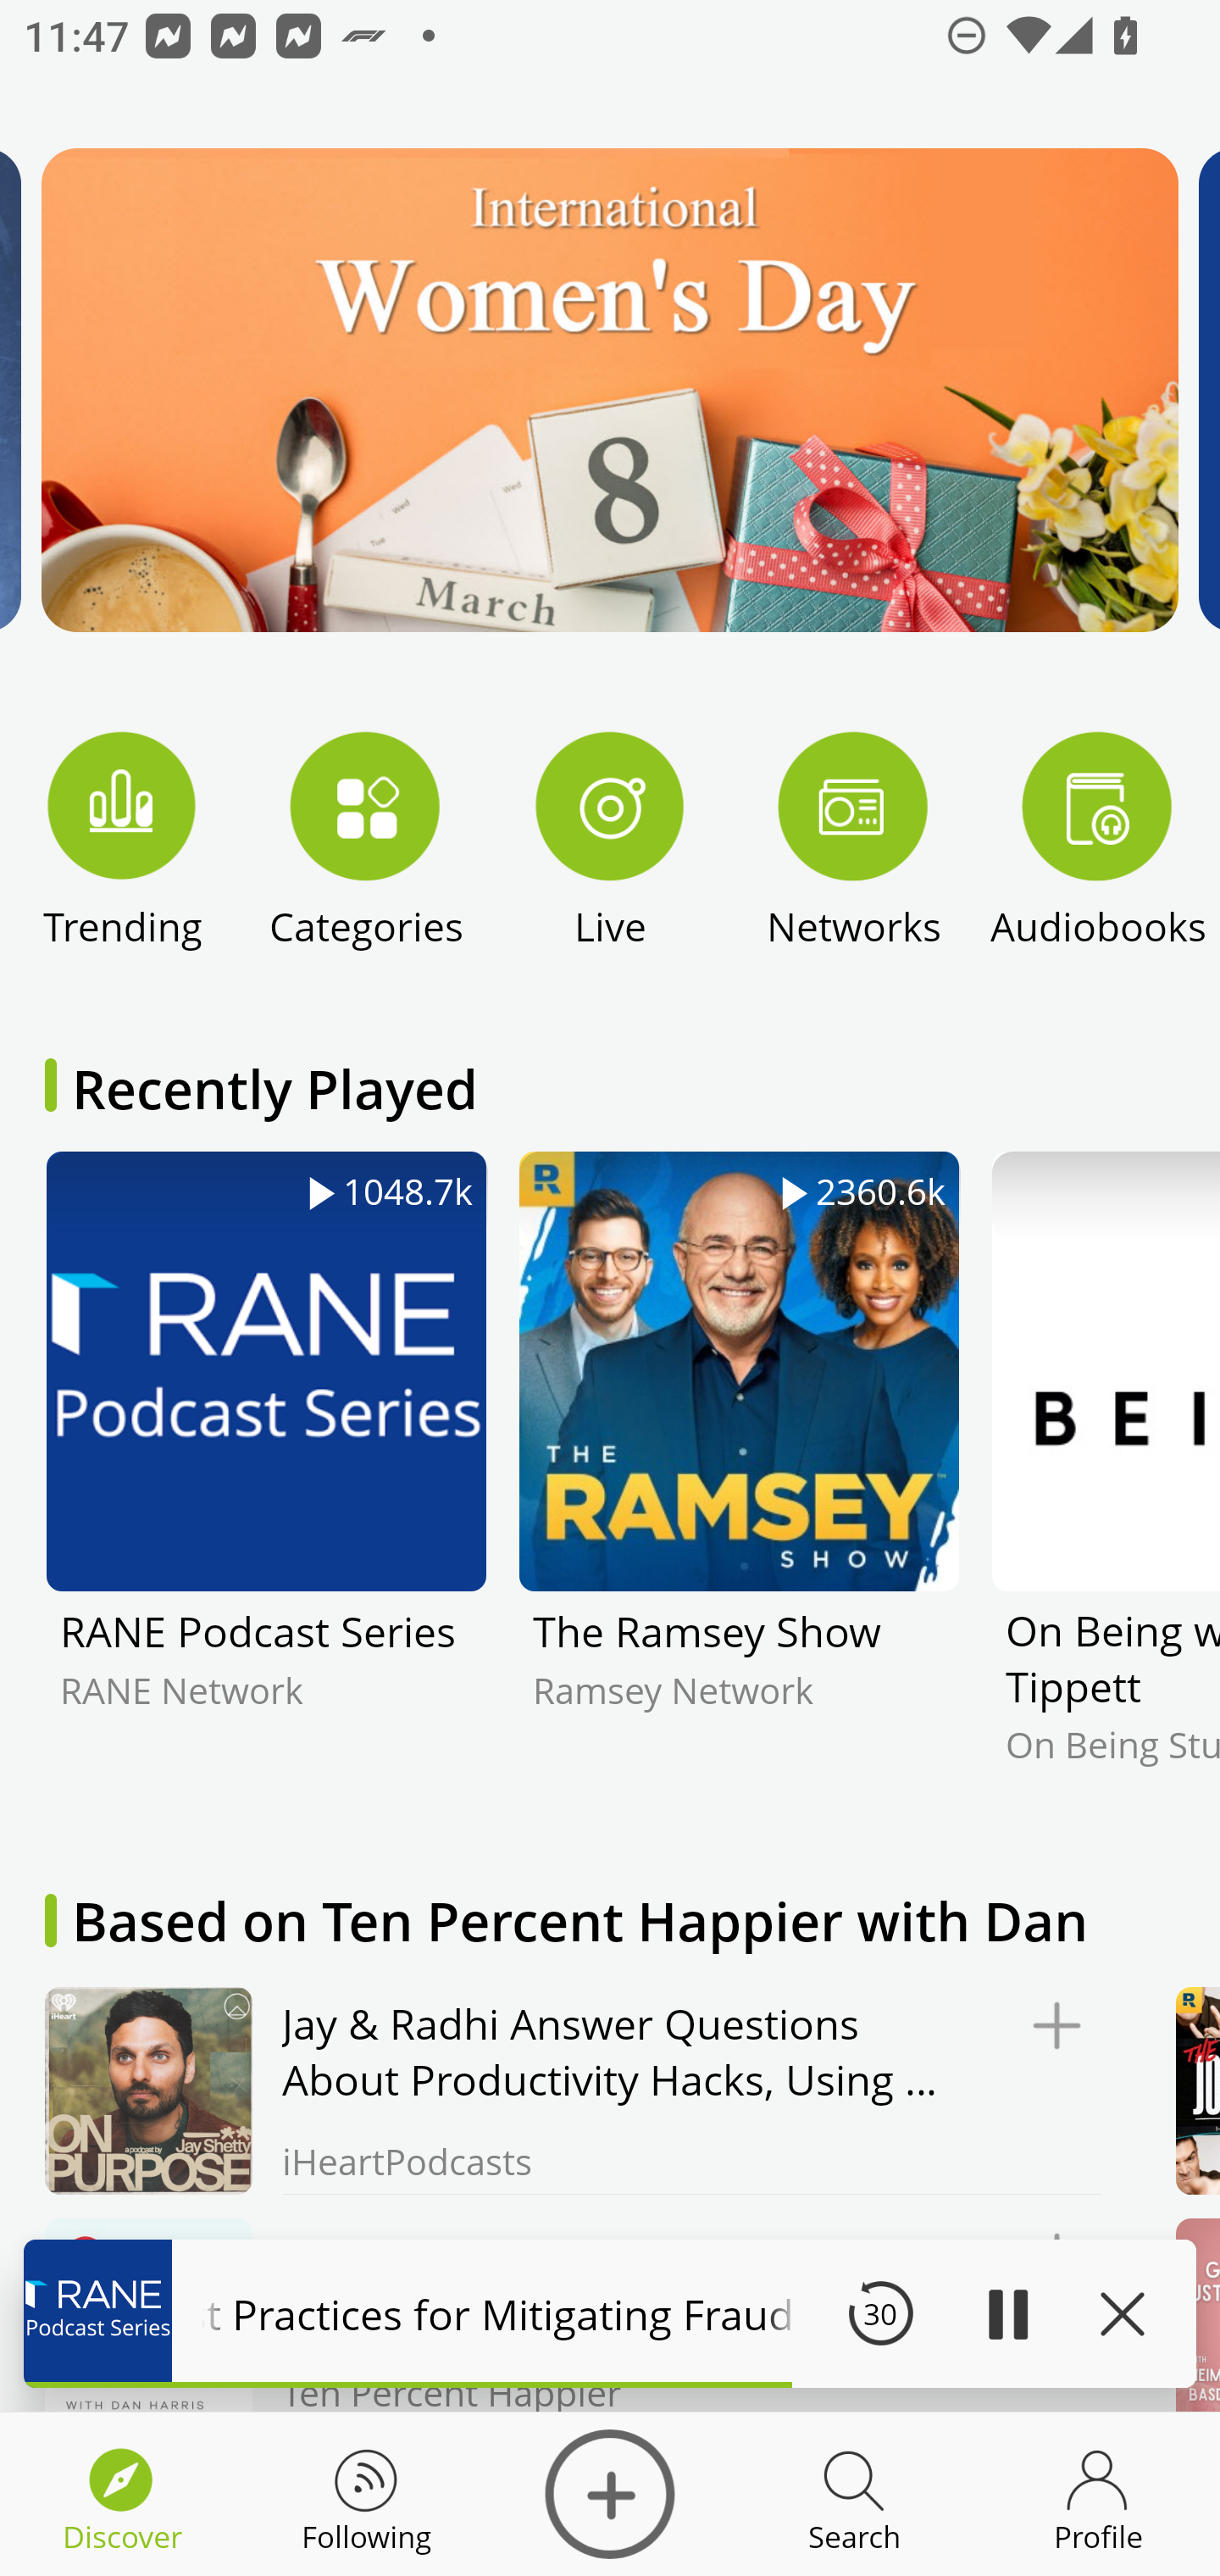  What do you see at coordinates (610, 2495) in the screenshot?
I see `Discover` at bounding box center [610, 2495].